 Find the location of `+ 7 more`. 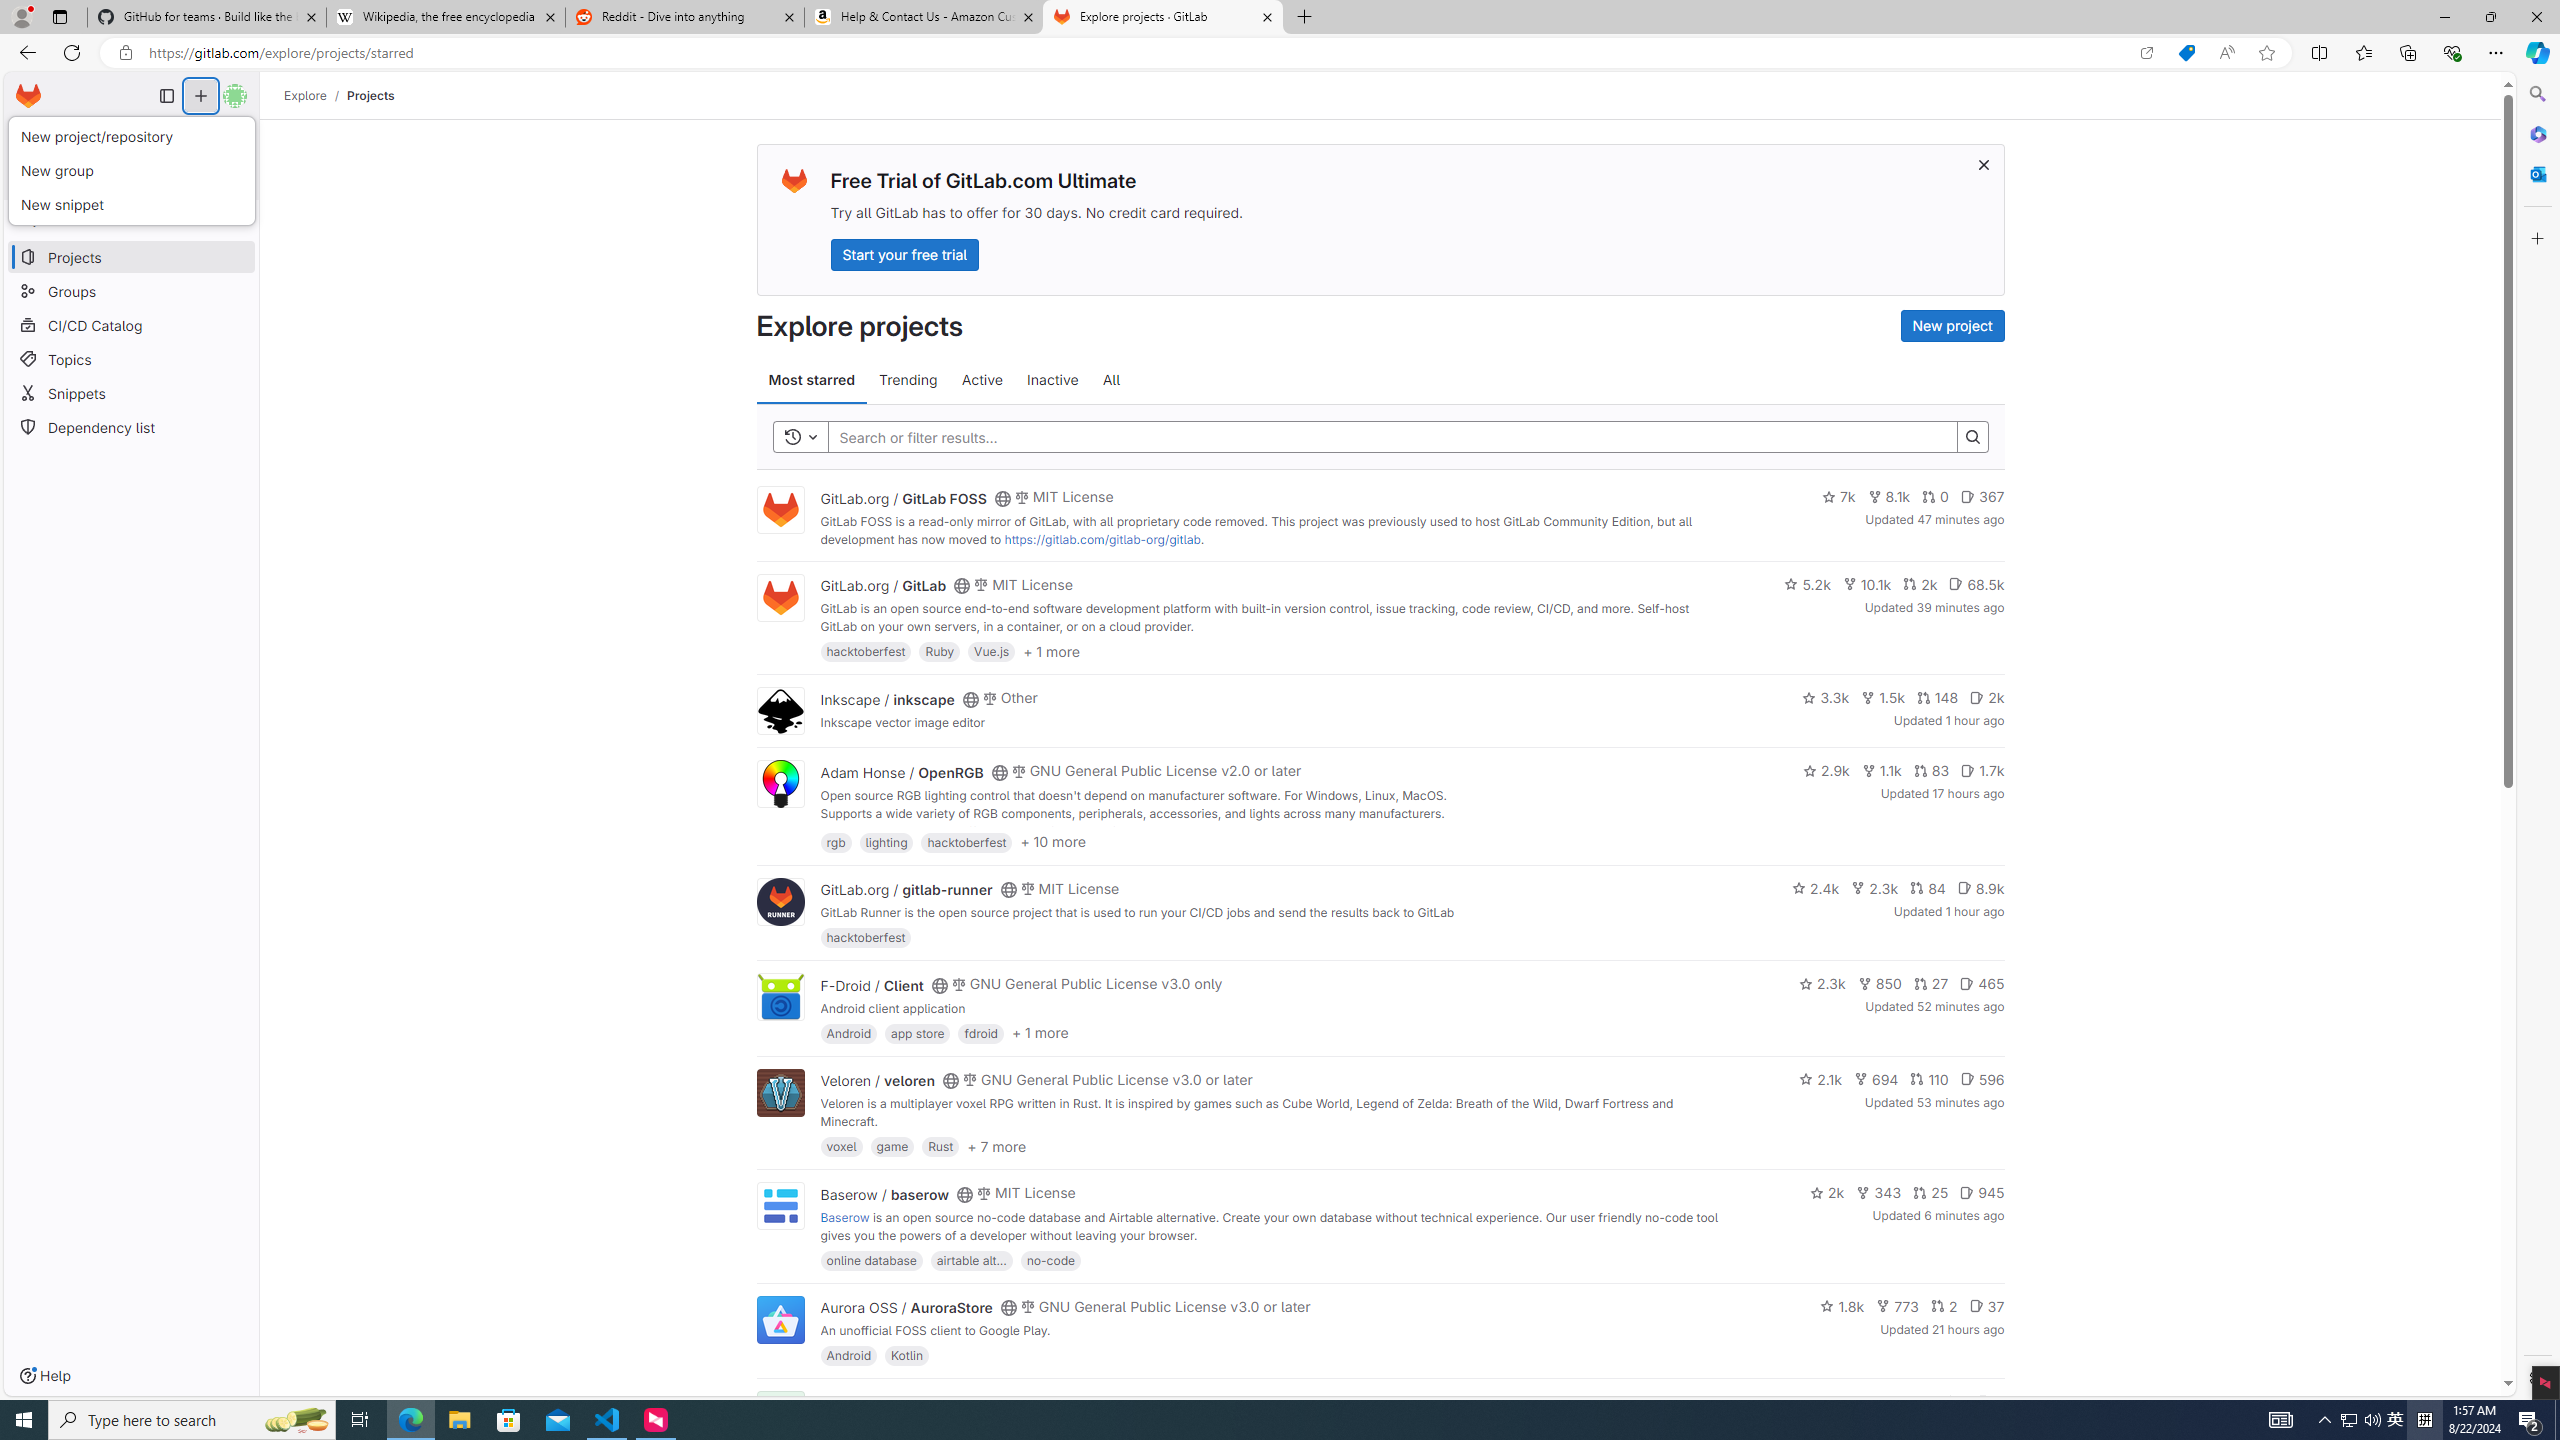

+ 7 more is located at coordinates (996, 1145).